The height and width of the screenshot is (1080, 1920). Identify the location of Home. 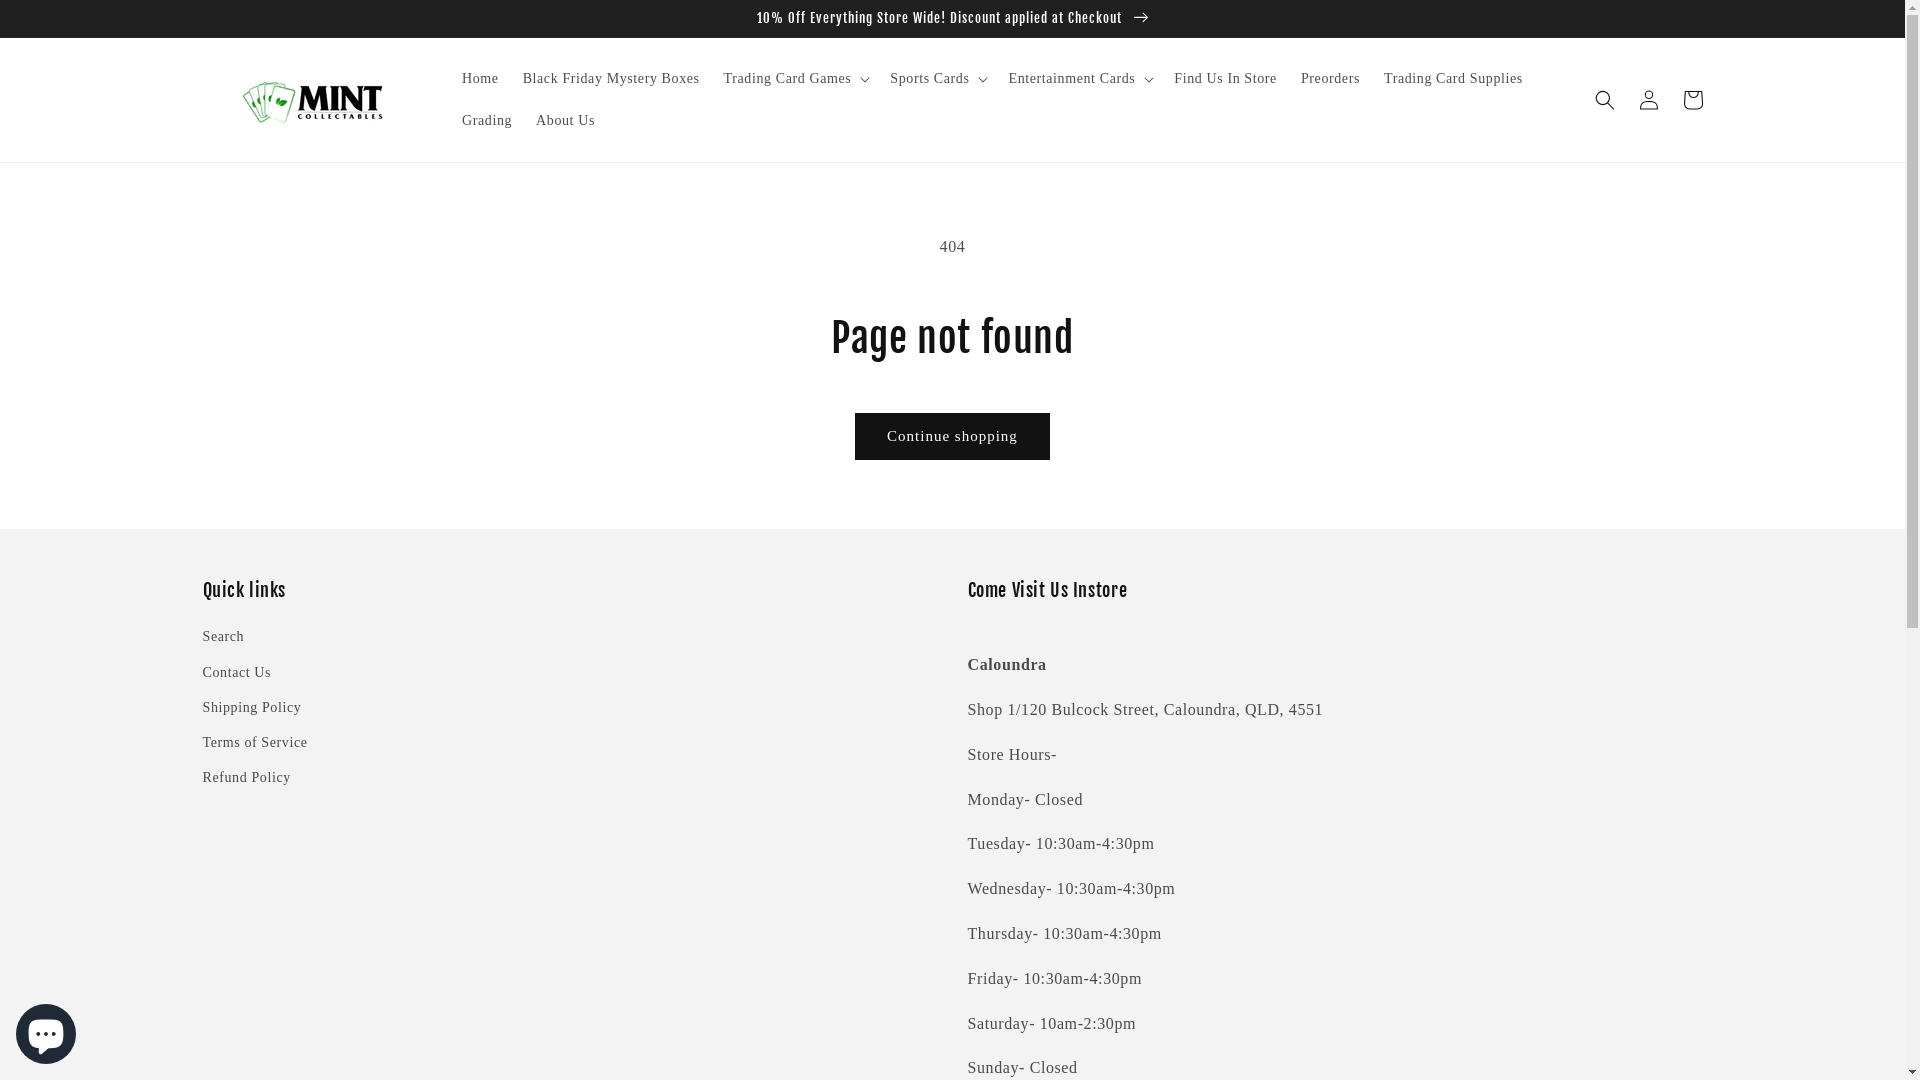
(480, 79).